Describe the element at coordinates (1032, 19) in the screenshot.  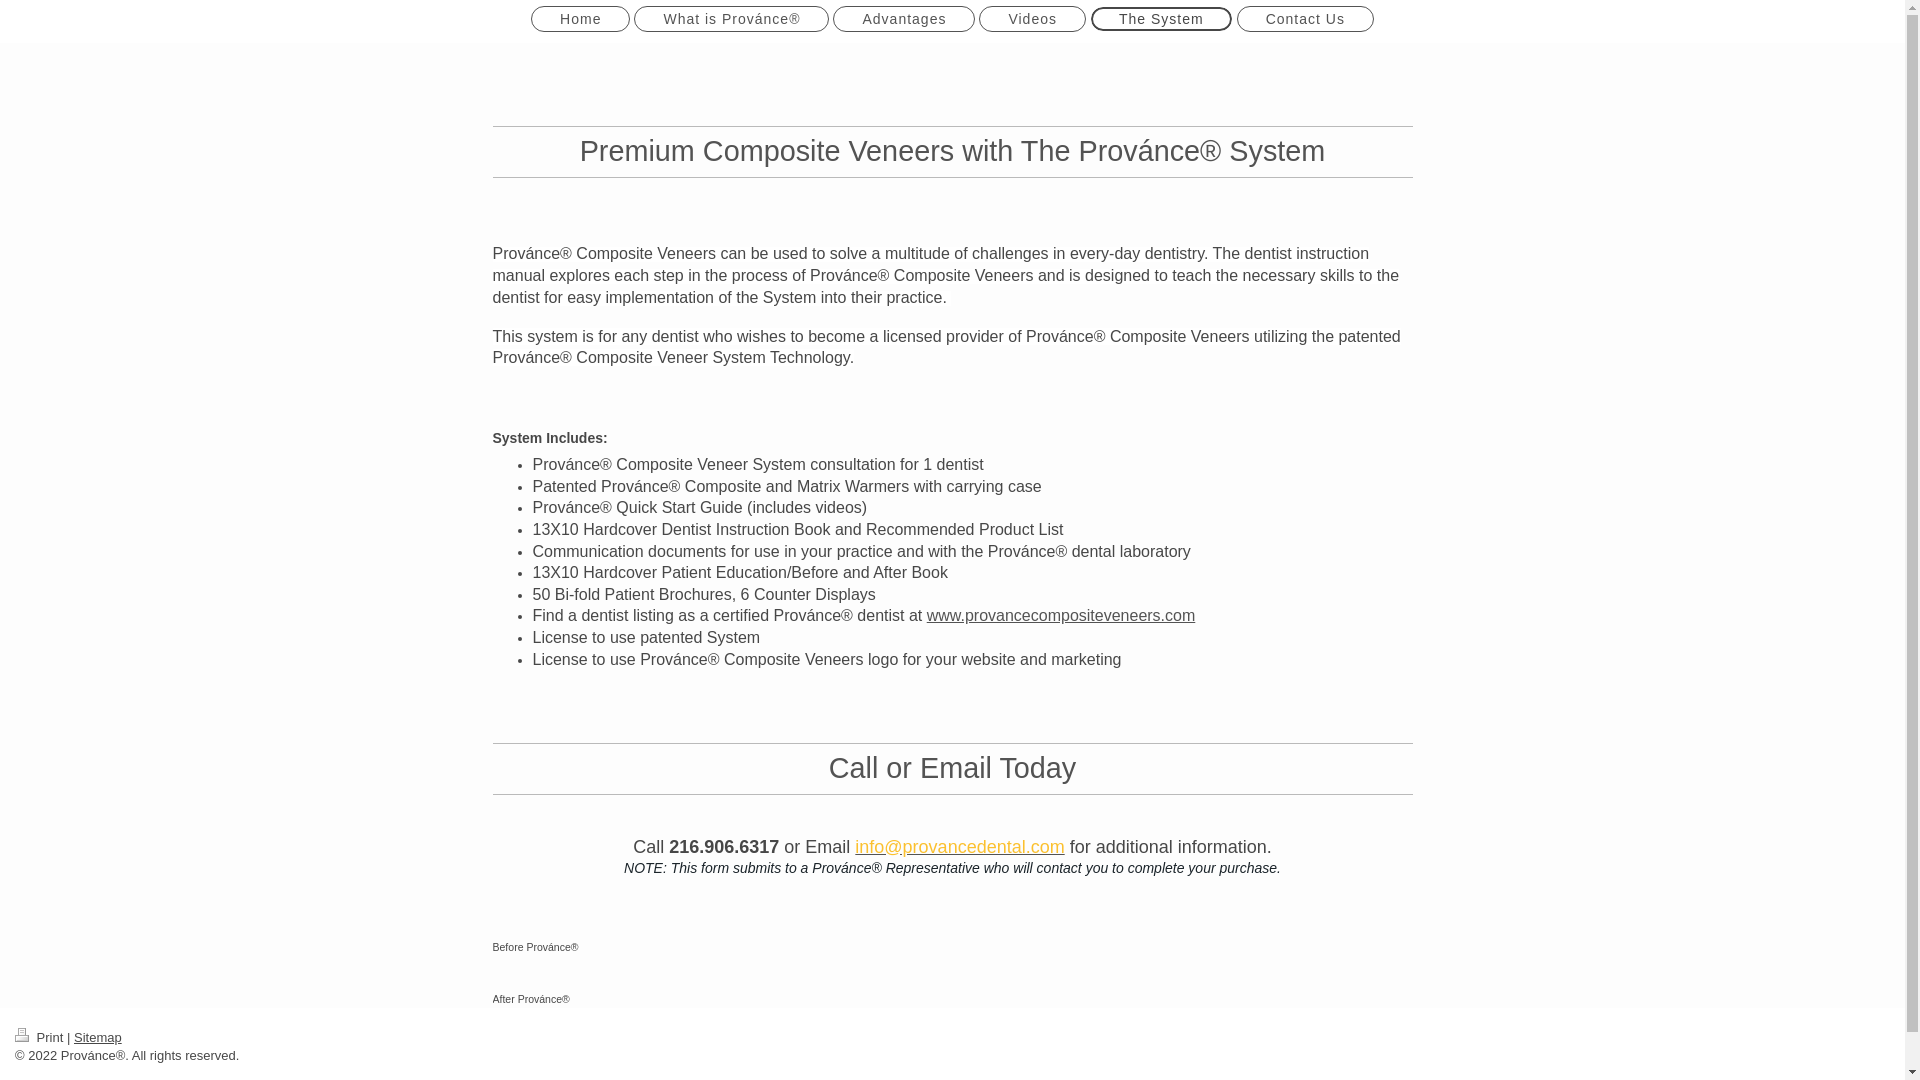
I see `Videos` at that location.